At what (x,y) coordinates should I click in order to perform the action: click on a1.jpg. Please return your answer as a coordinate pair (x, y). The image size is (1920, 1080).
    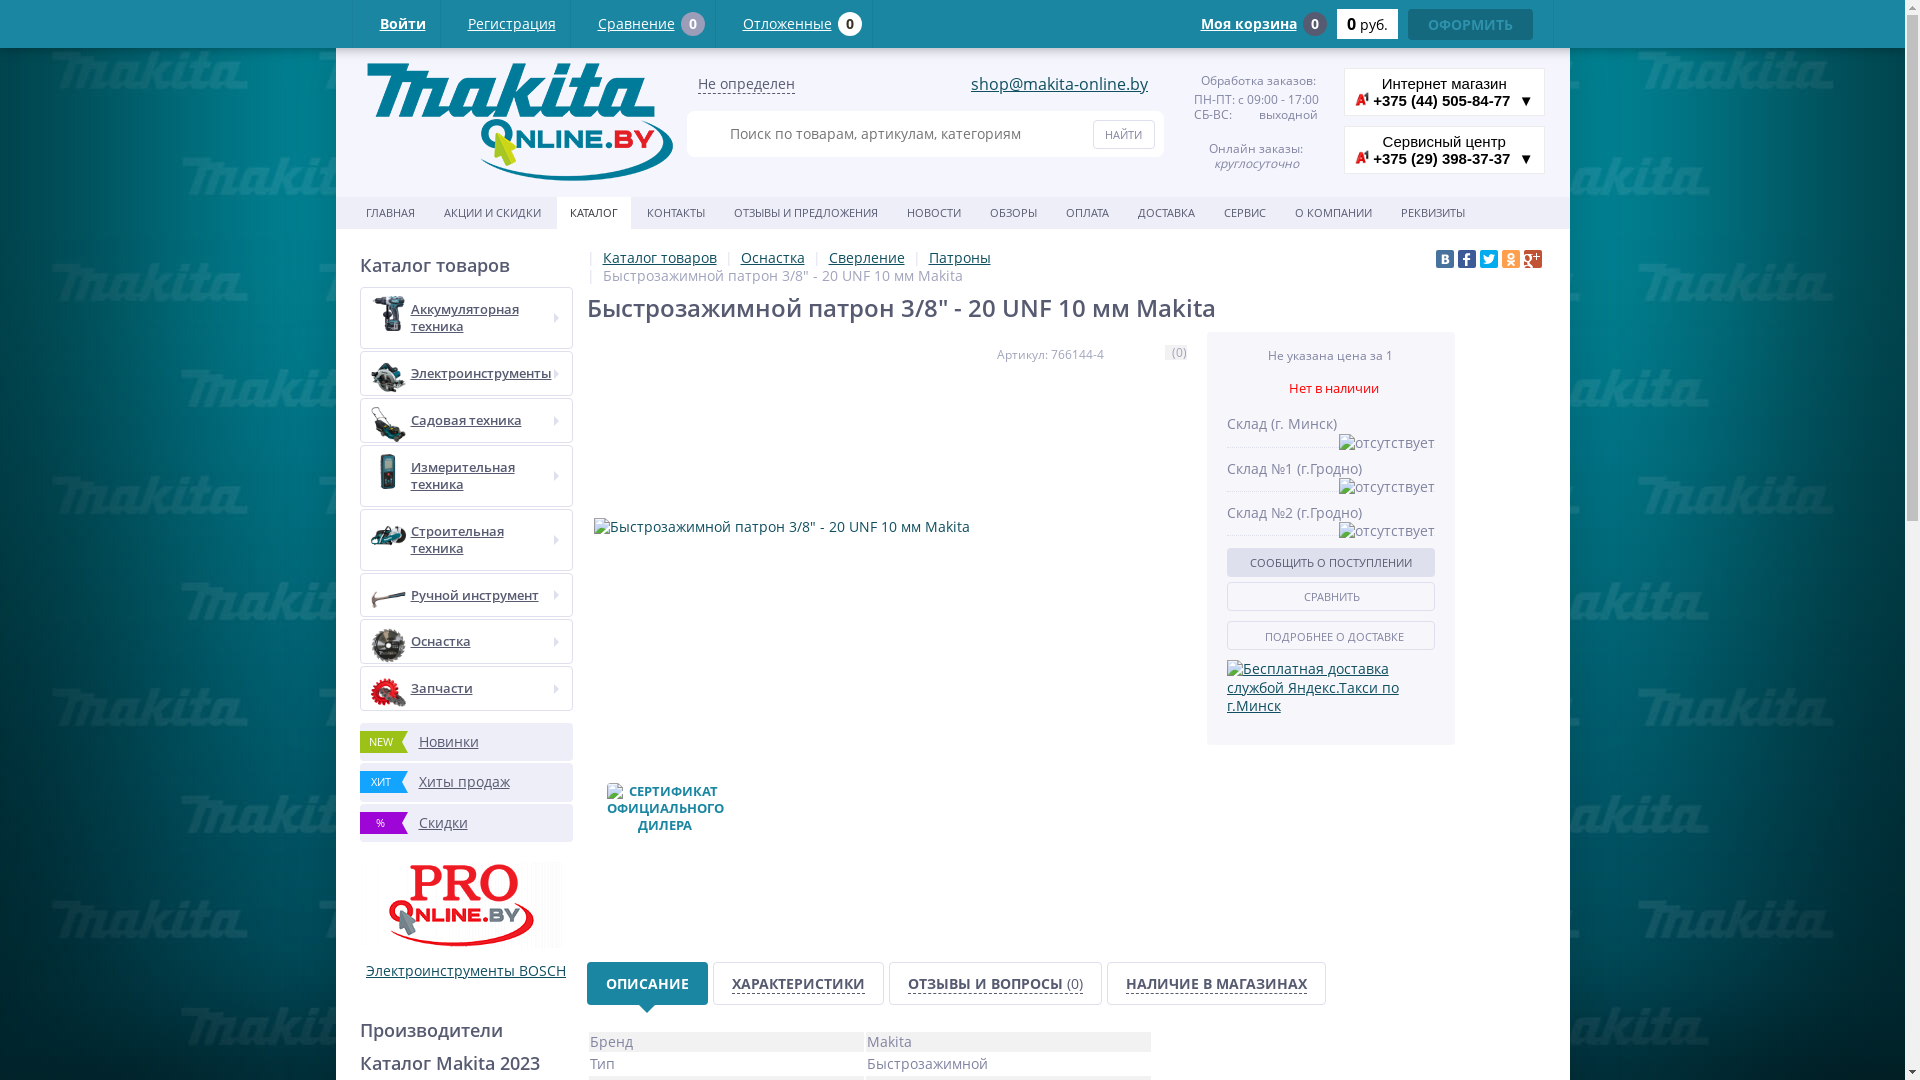
    Looking at the image, I should click on (1362, 99).